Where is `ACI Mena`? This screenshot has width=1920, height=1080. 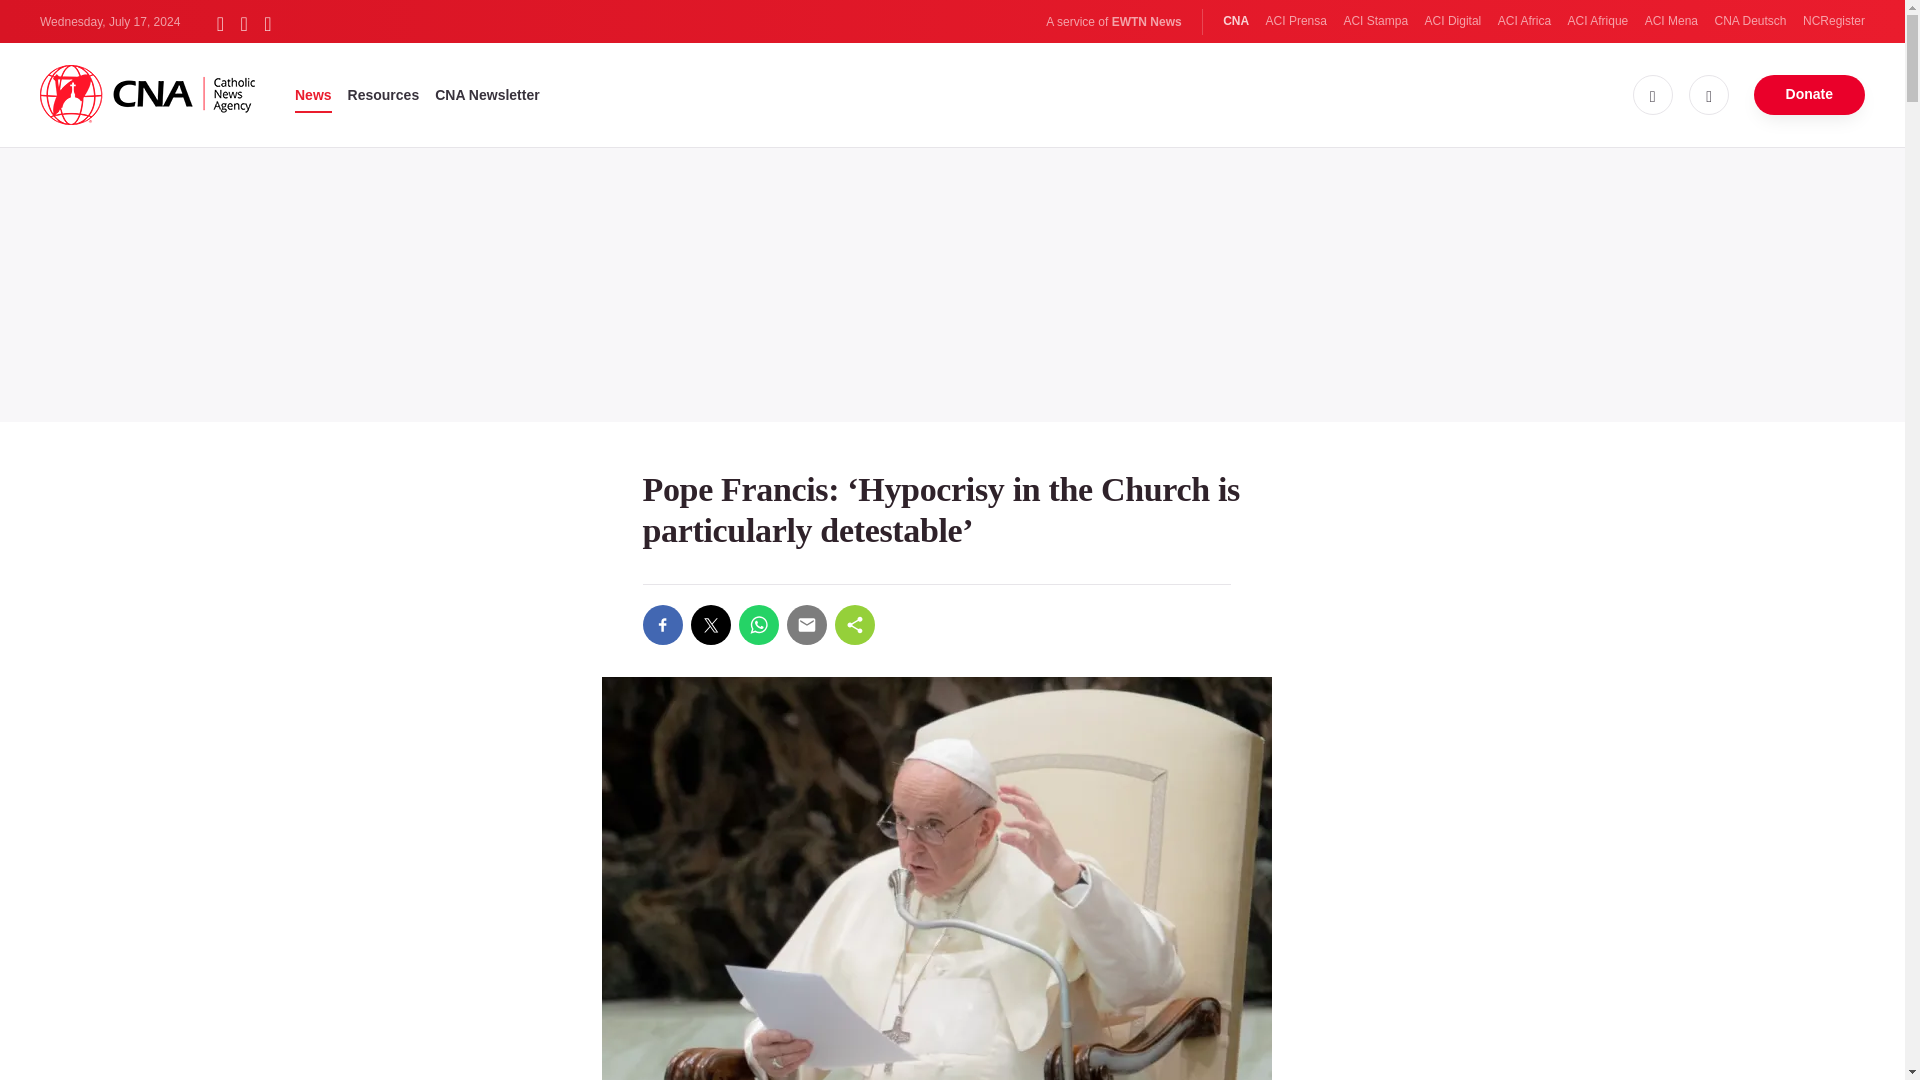 ACI Mena is located at coordinates (1671, 21).